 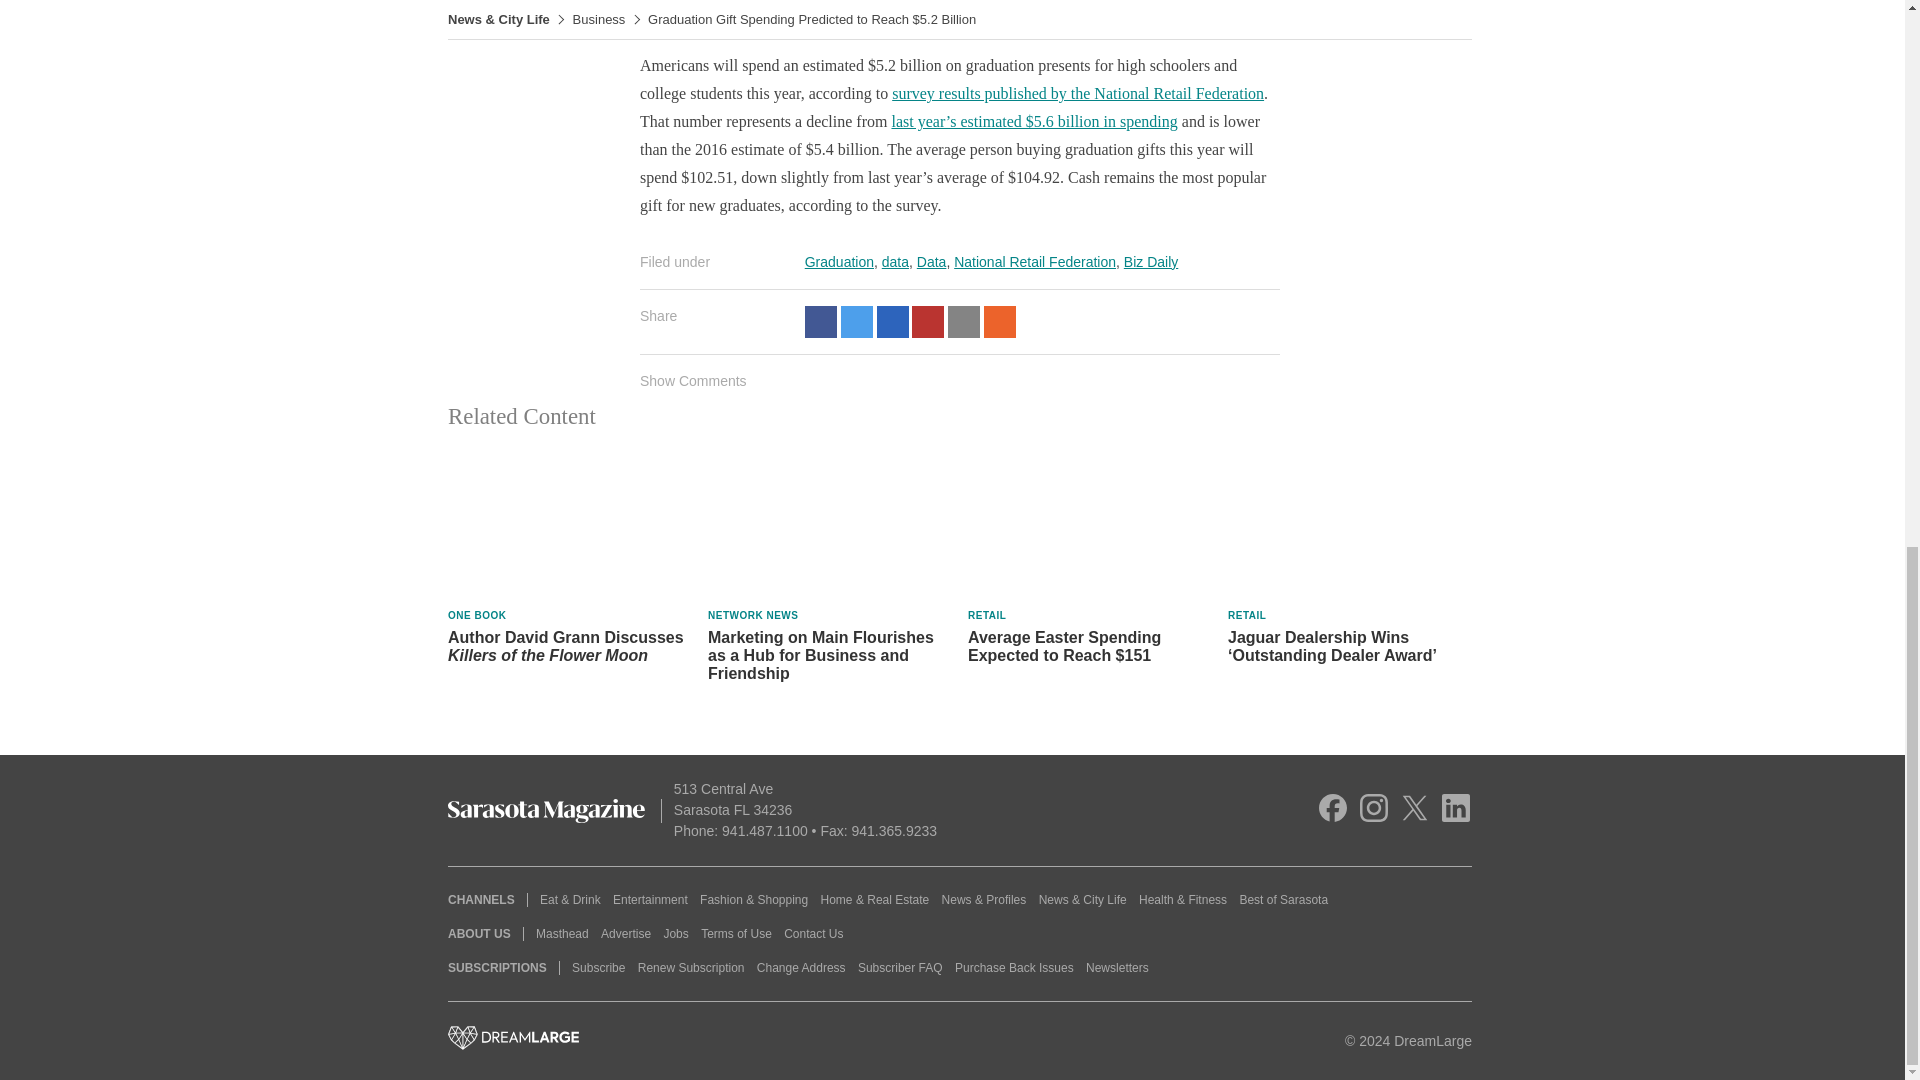 I want to click on Share via Email, so click(x=964, y=322).